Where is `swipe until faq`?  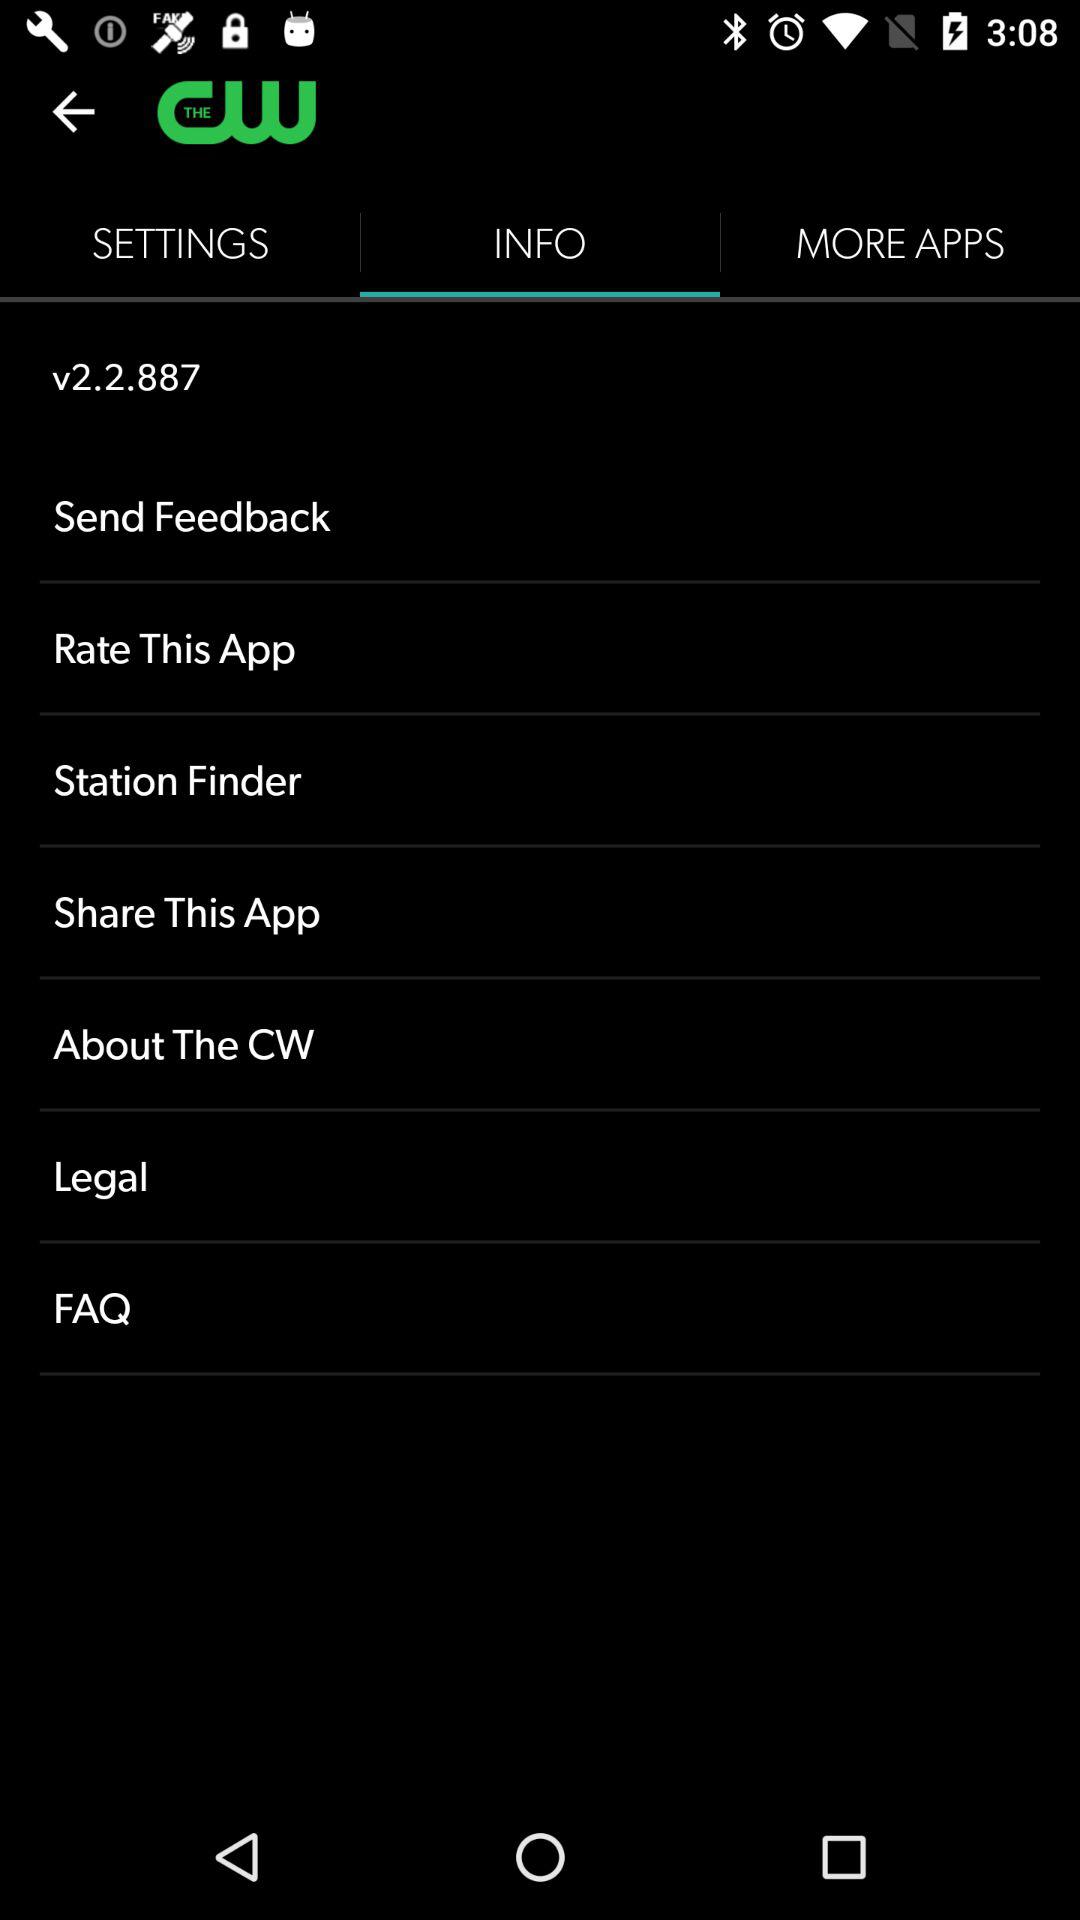 swipe until faq is located at coordinates (540, 1308).